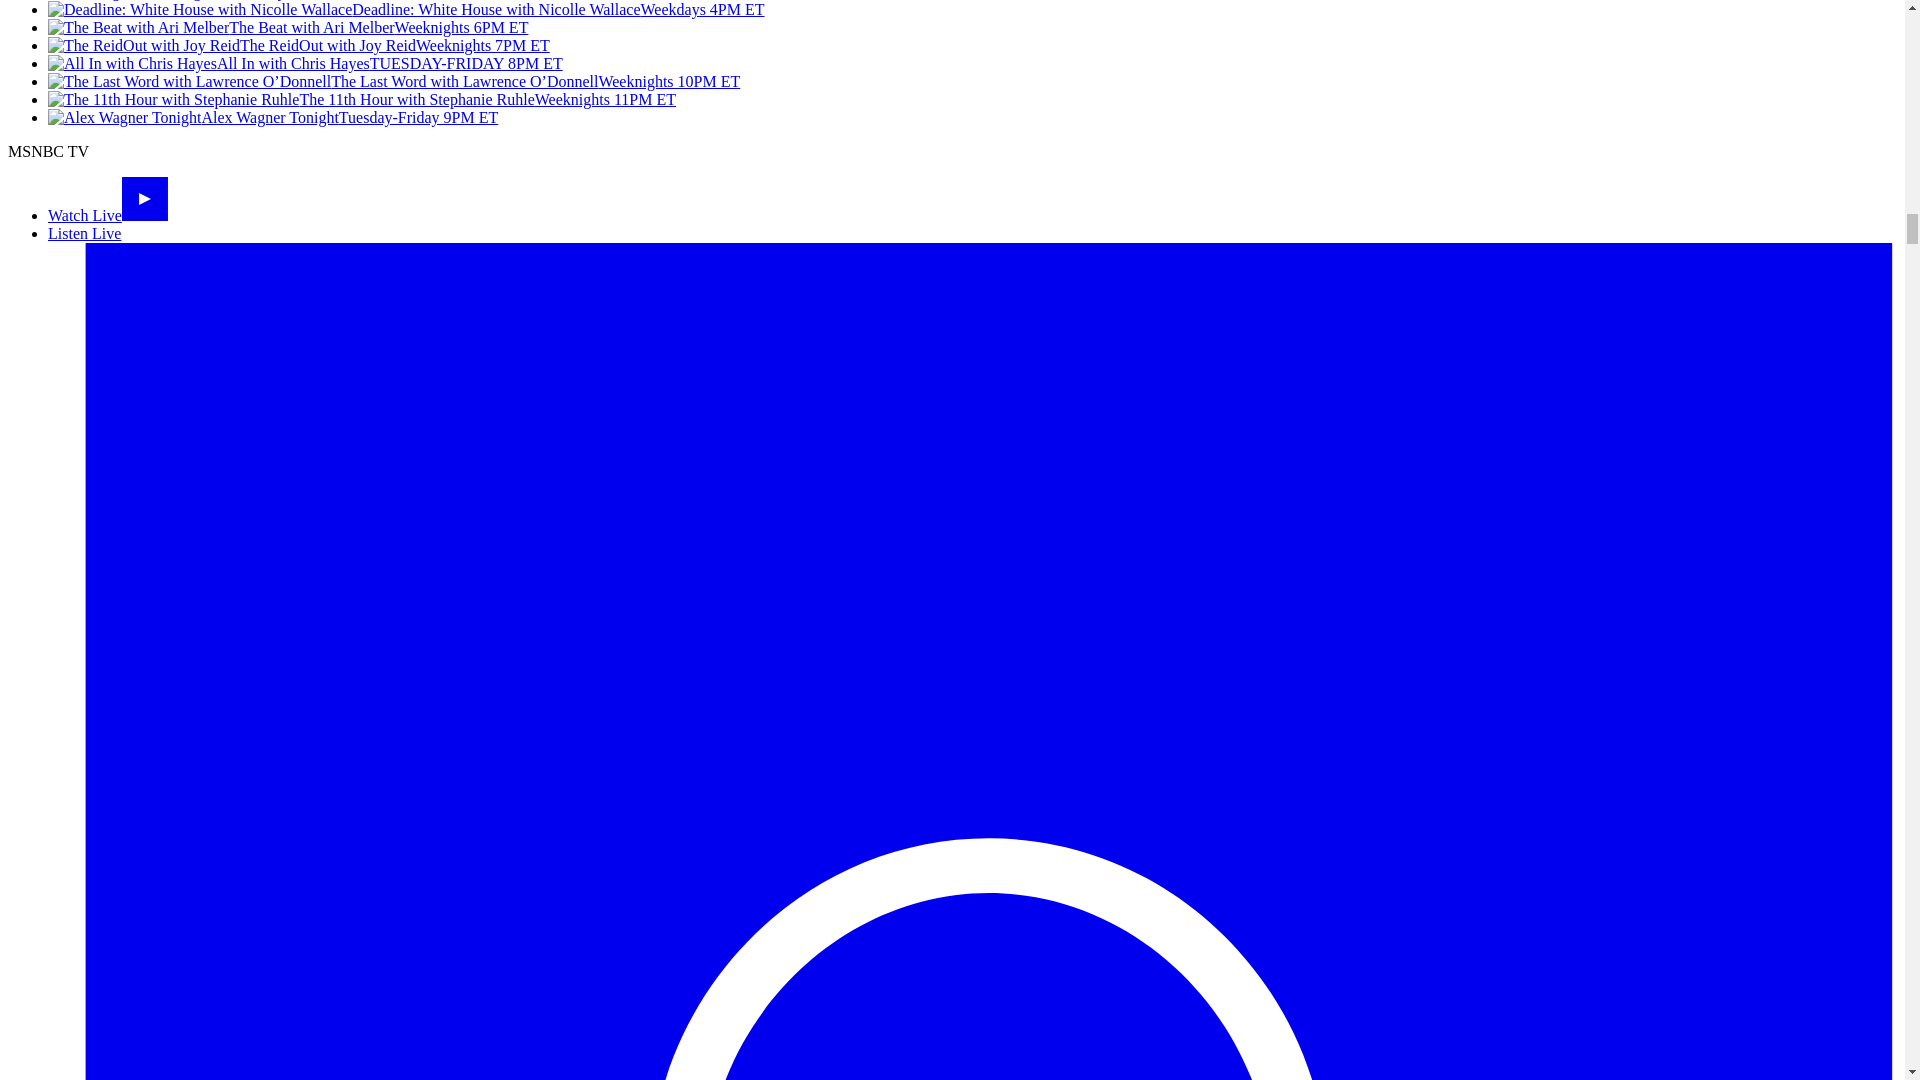  I want to click on Deadline: White House with Nicolle WallaceWeekdays 4PM ET, so click(406, 10).